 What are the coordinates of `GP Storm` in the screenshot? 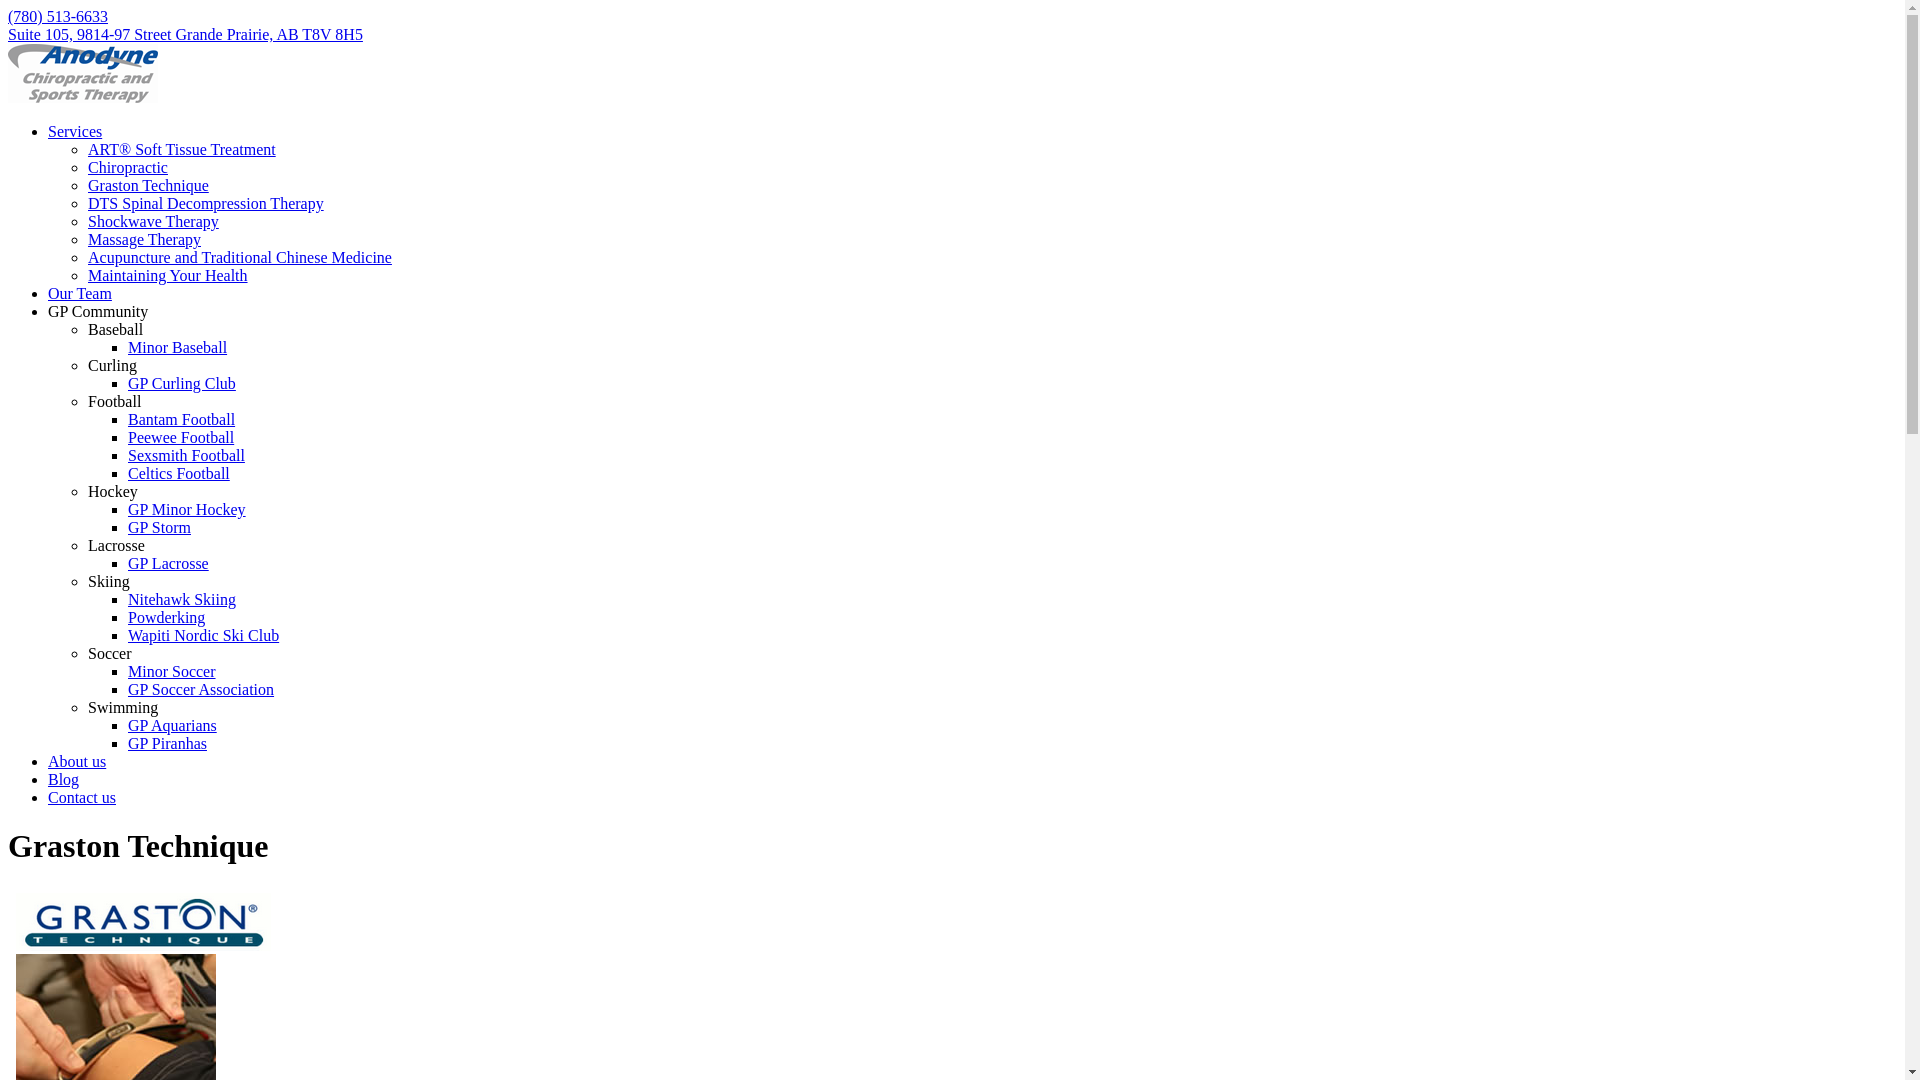 It's located at (160, 528).